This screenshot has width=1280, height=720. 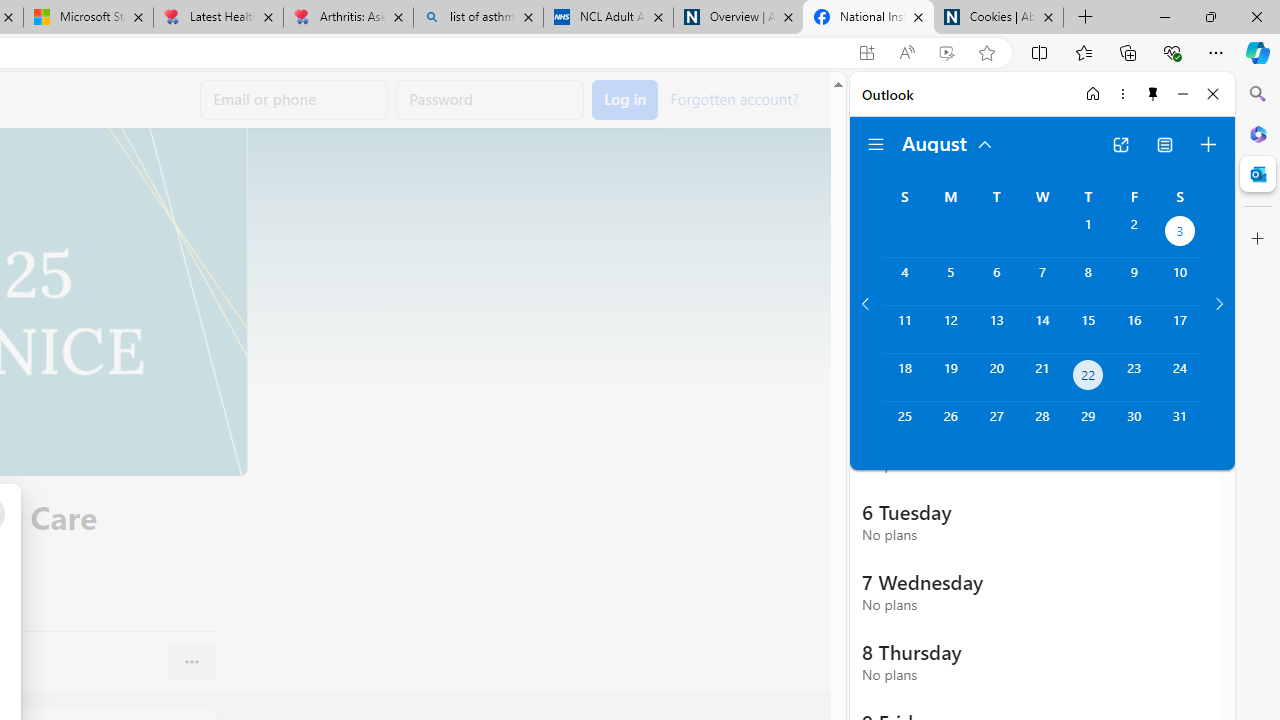 I want to click on Saturday, August 17, 2024. , so click(x=1180, y=329).